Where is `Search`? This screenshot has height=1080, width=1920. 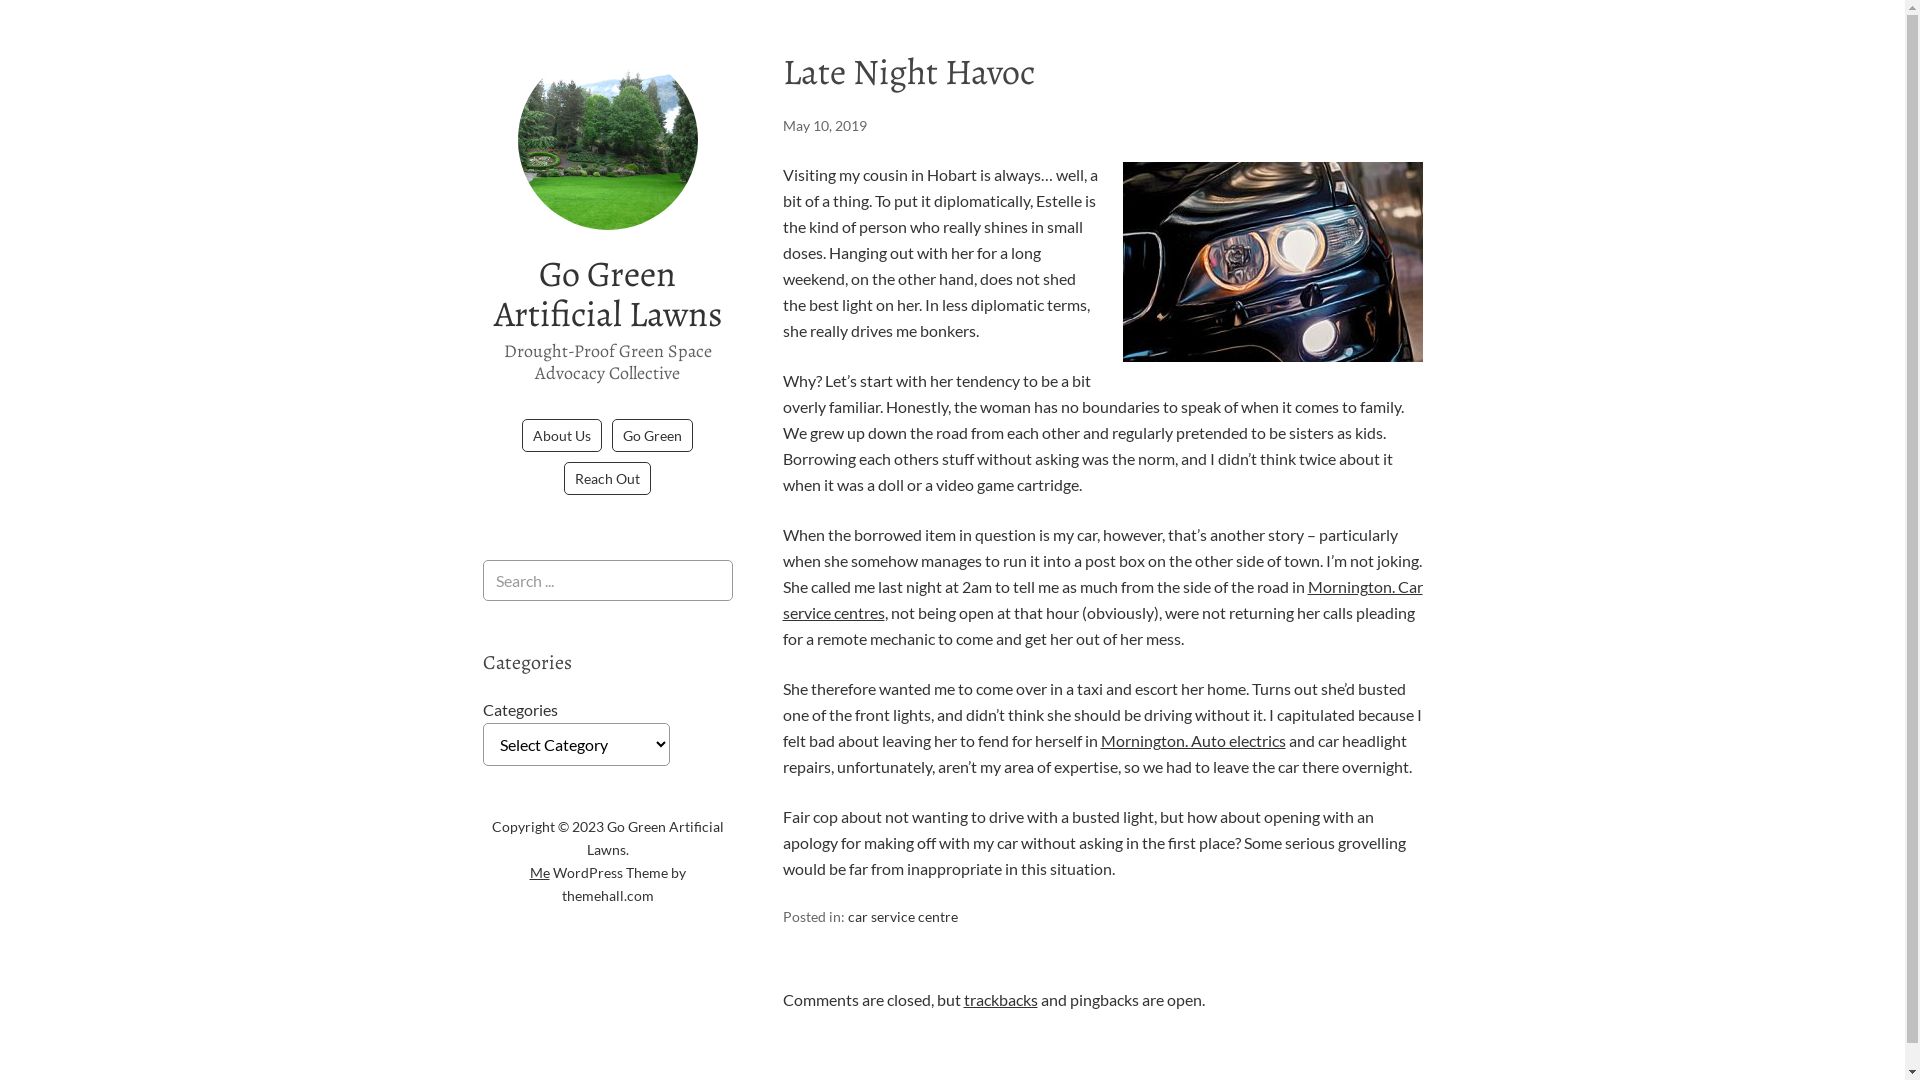 Search is located at coordinates (0, 0).